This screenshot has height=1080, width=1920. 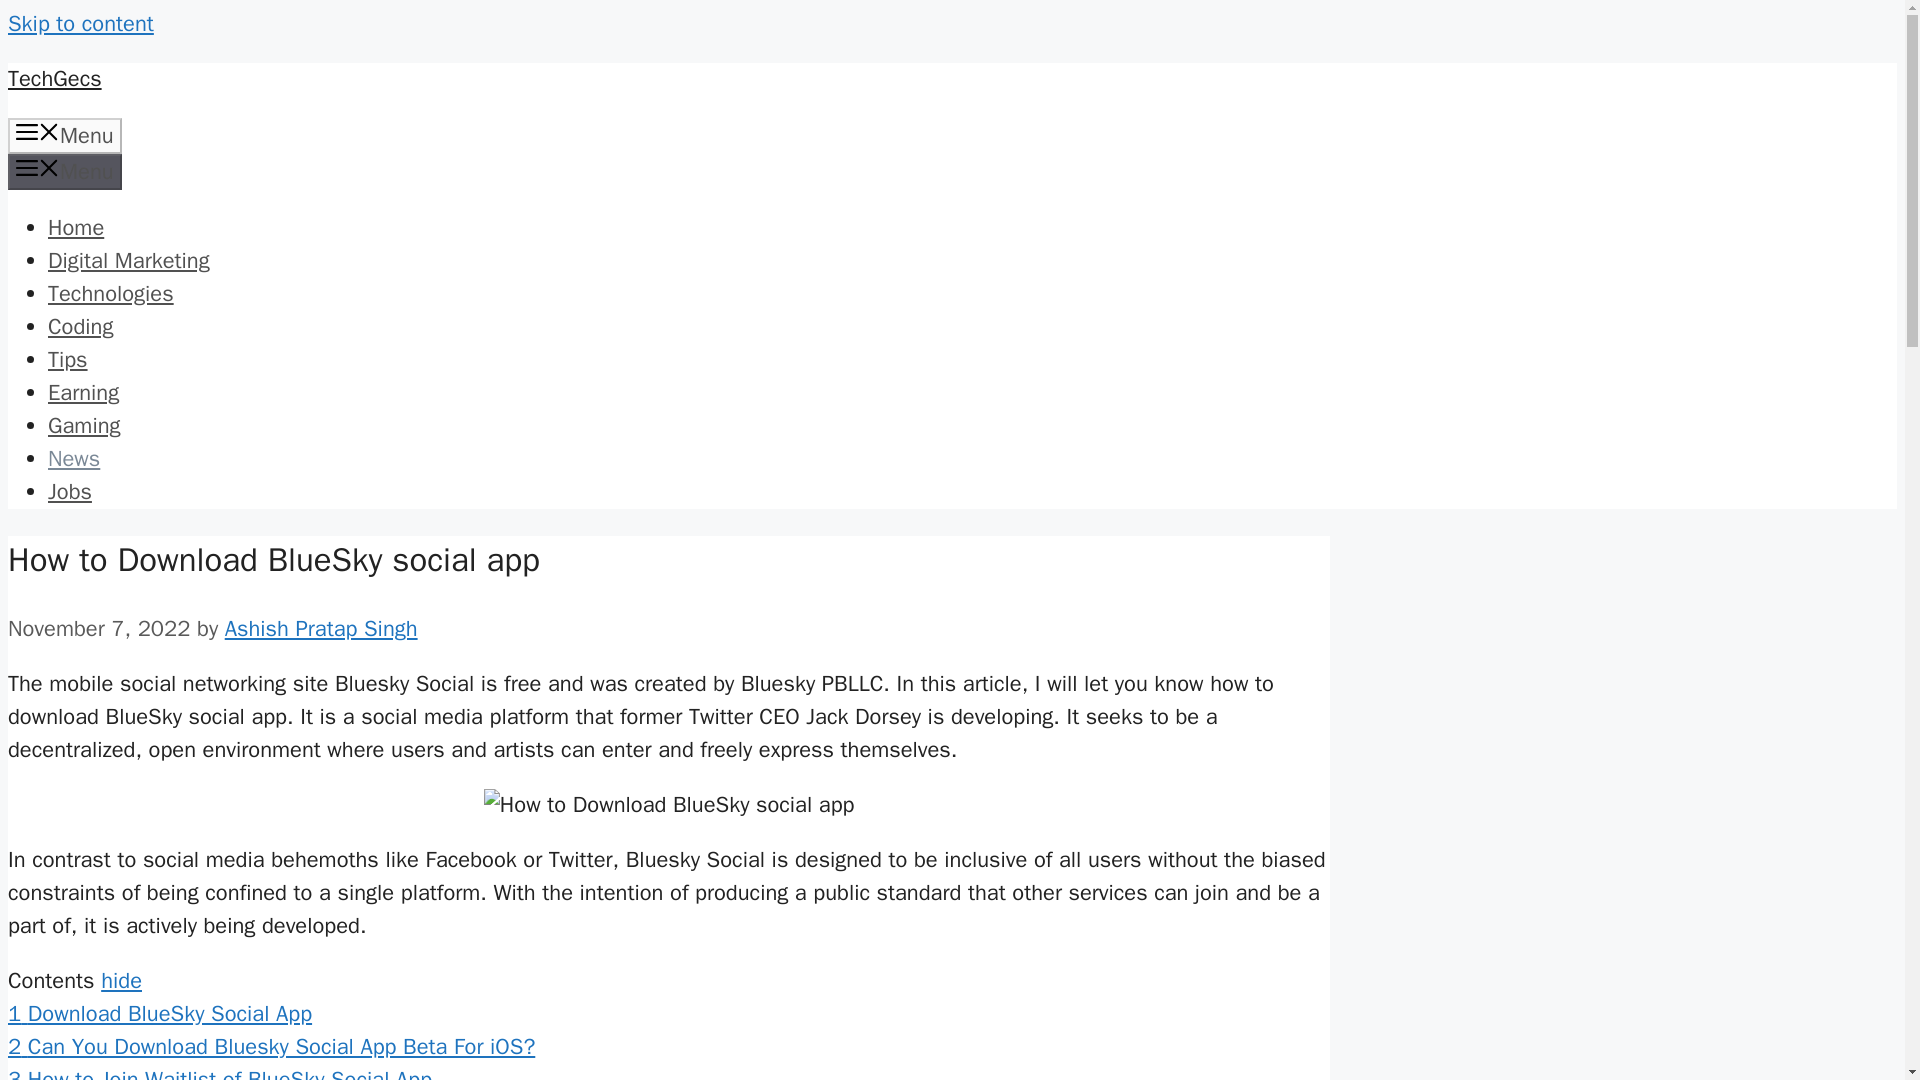 I want to click on Menu, so click(x=64, y=172).